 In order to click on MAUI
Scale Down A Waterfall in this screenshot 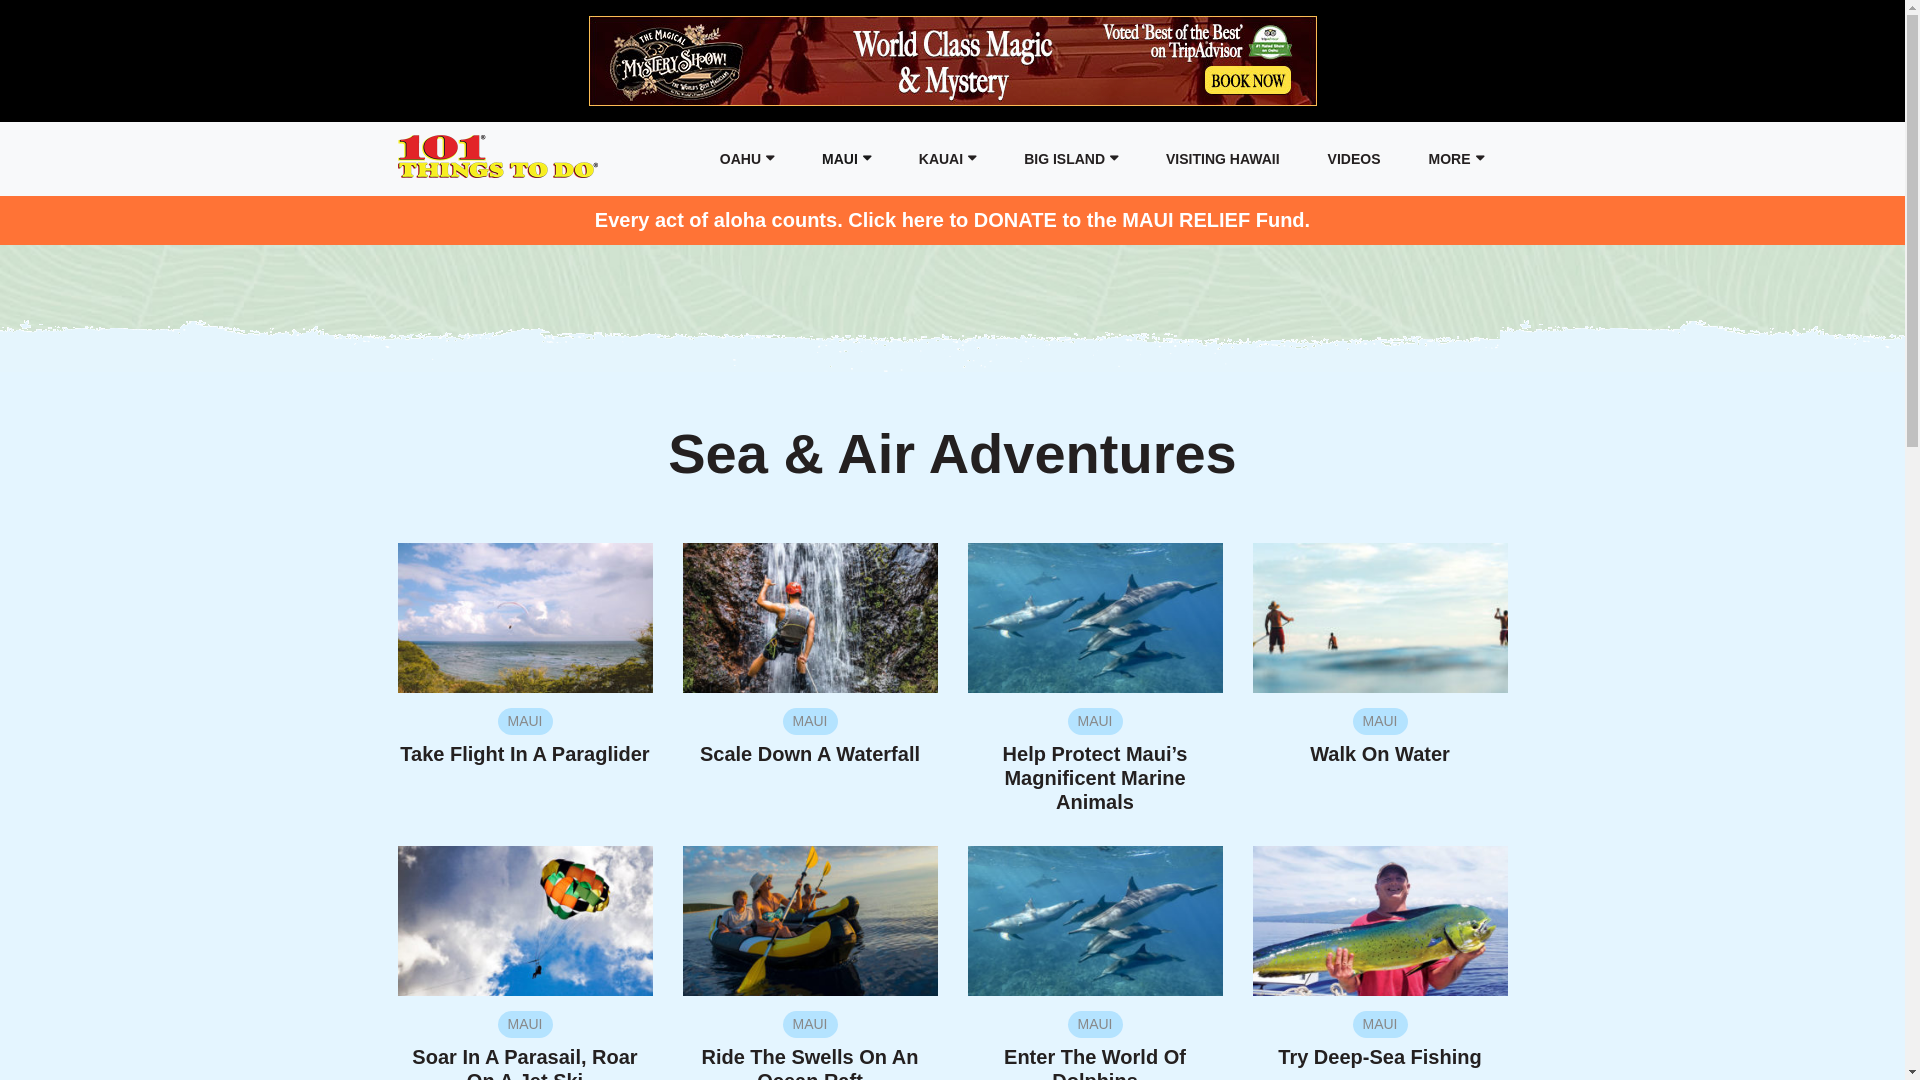, I will do `click(810, 737)`.